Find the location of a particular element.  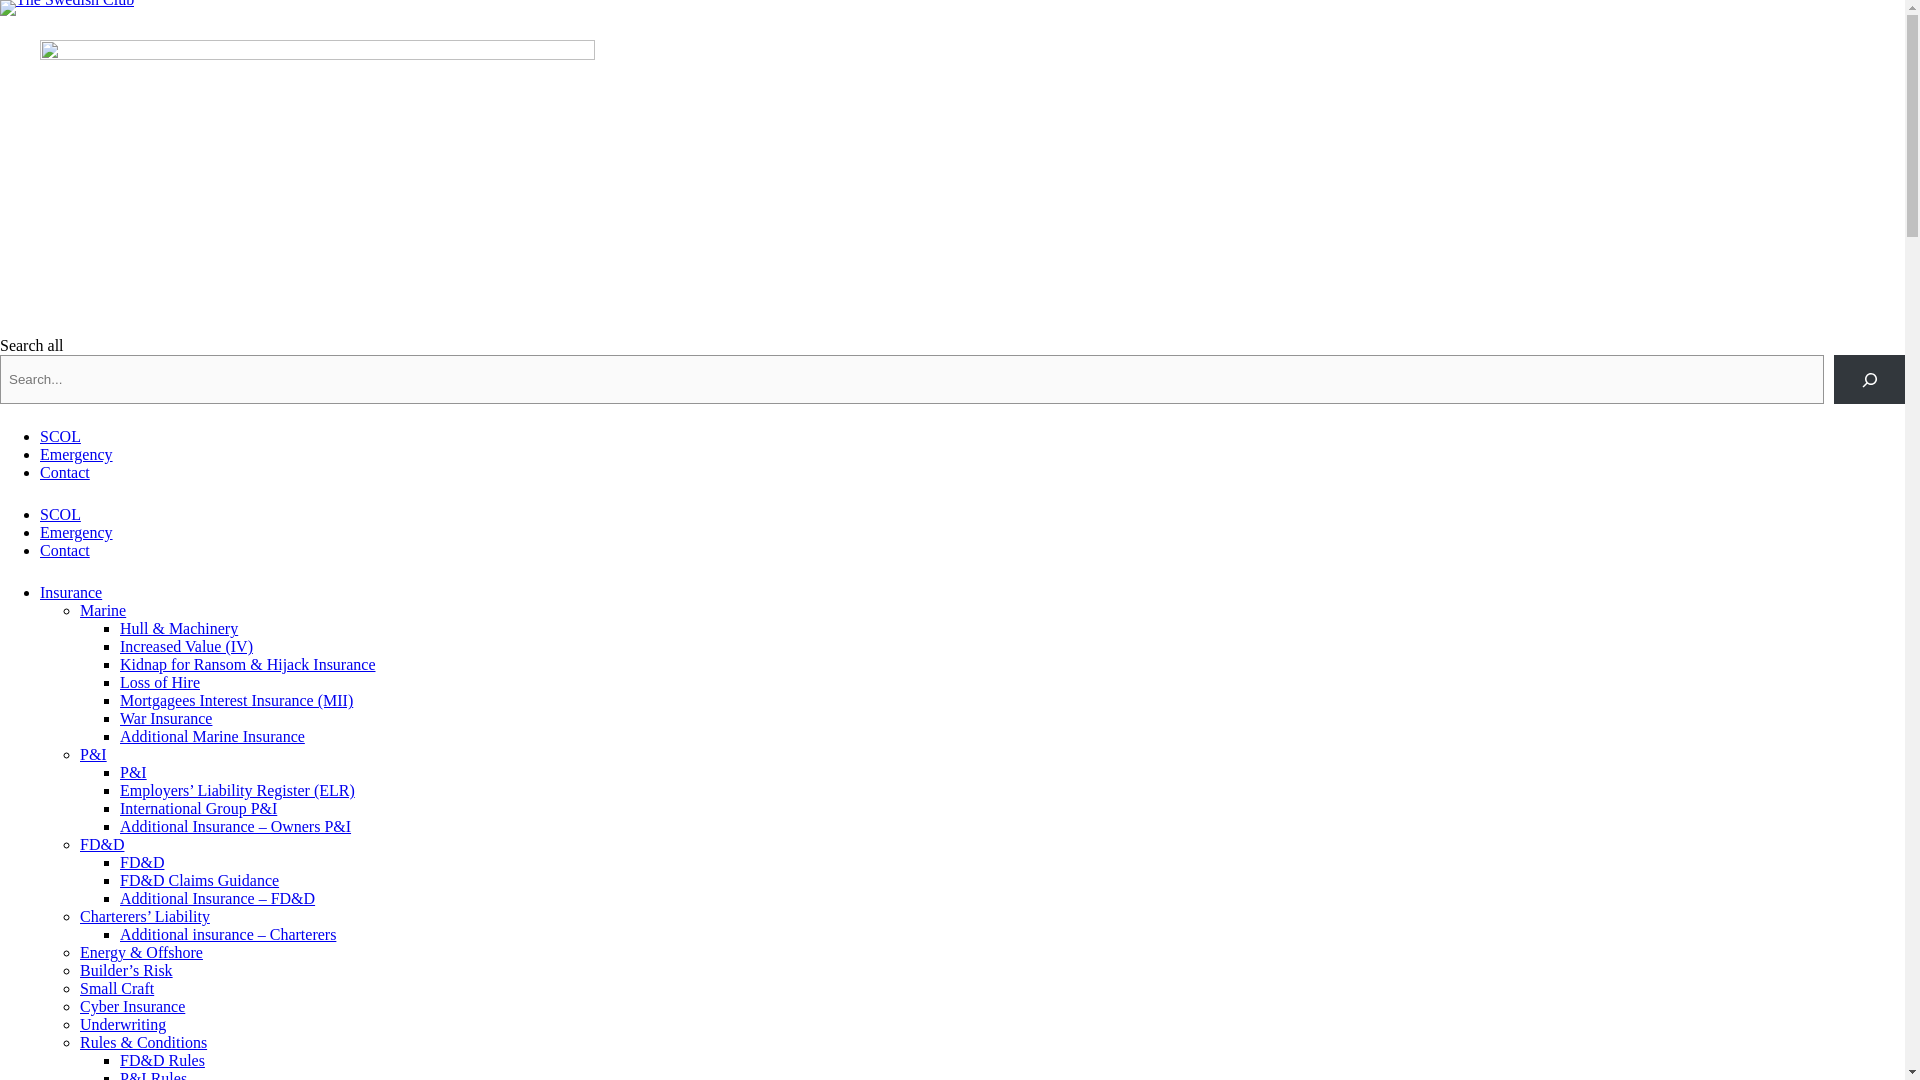

Marine is located at coordinates (103, 610).